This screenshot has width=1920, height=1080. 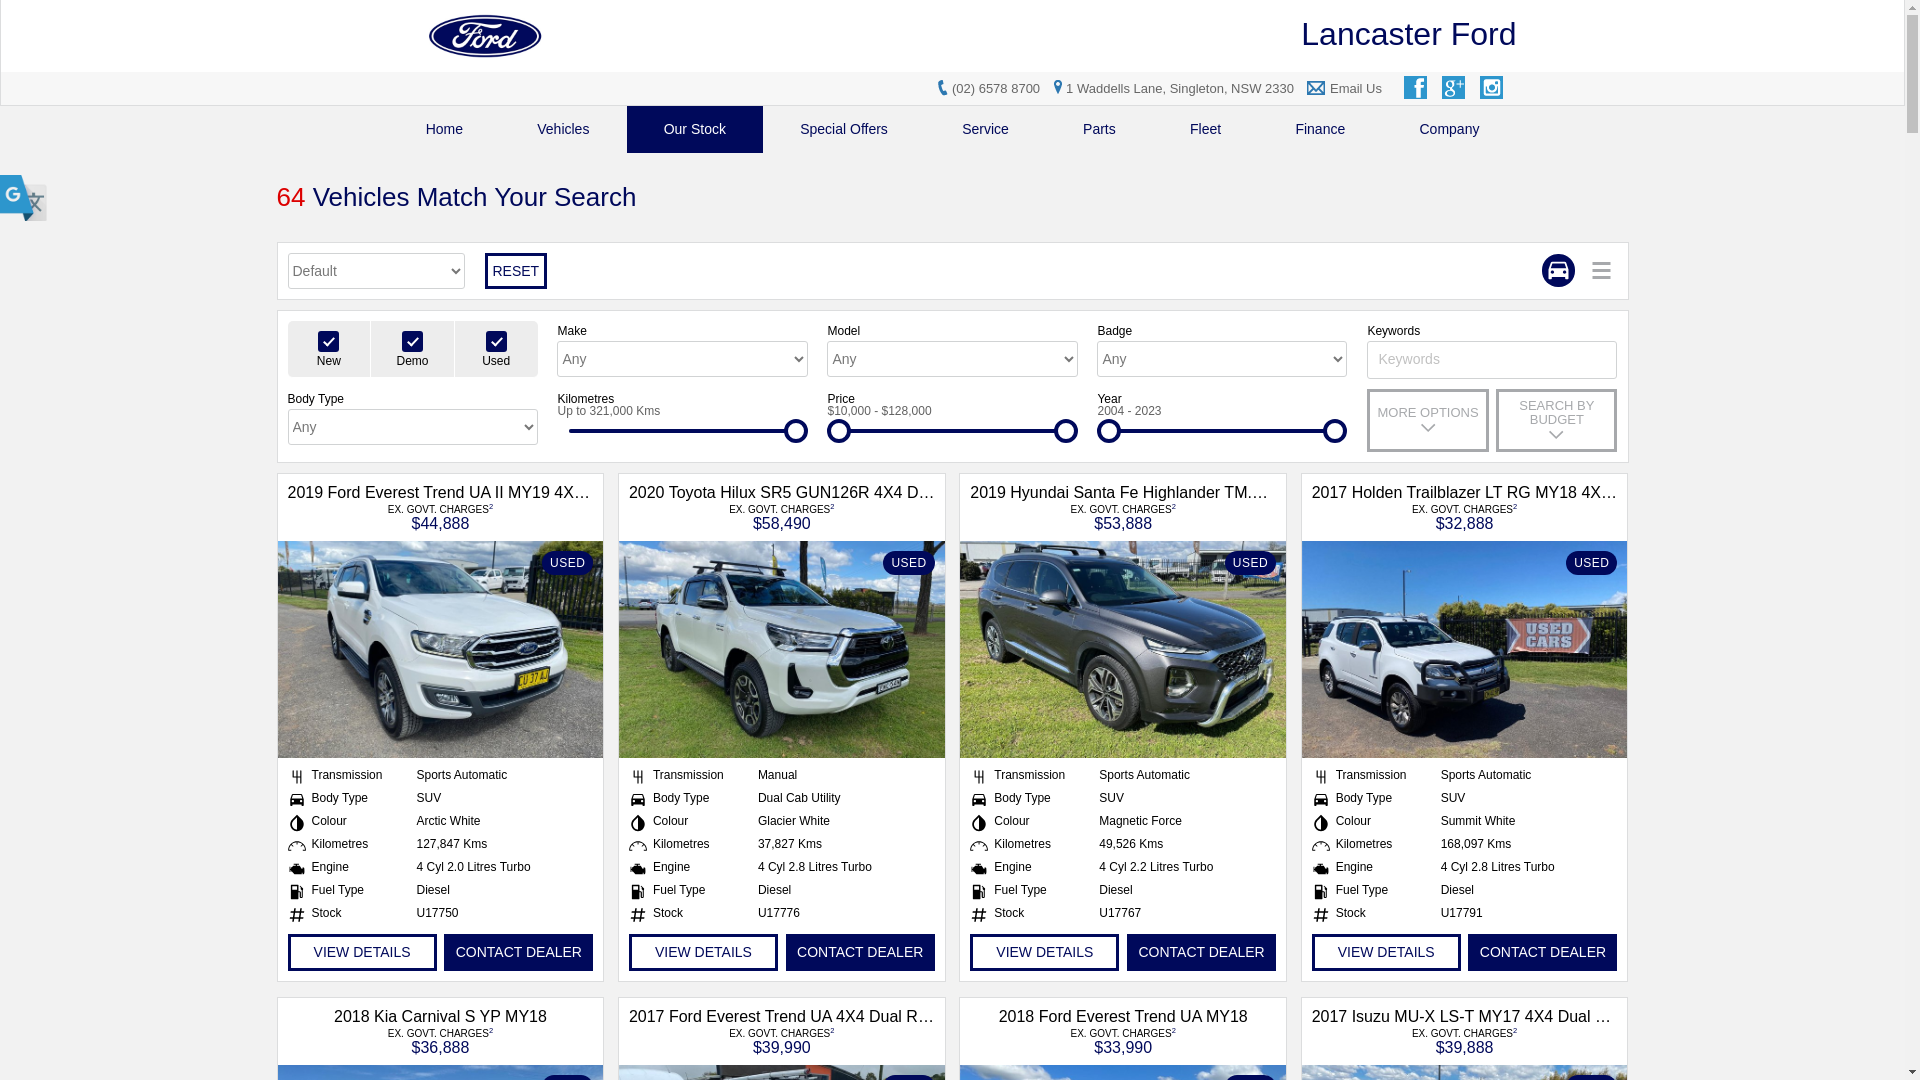 I want to click on GooglePlus, so click(x=1455, y=88).